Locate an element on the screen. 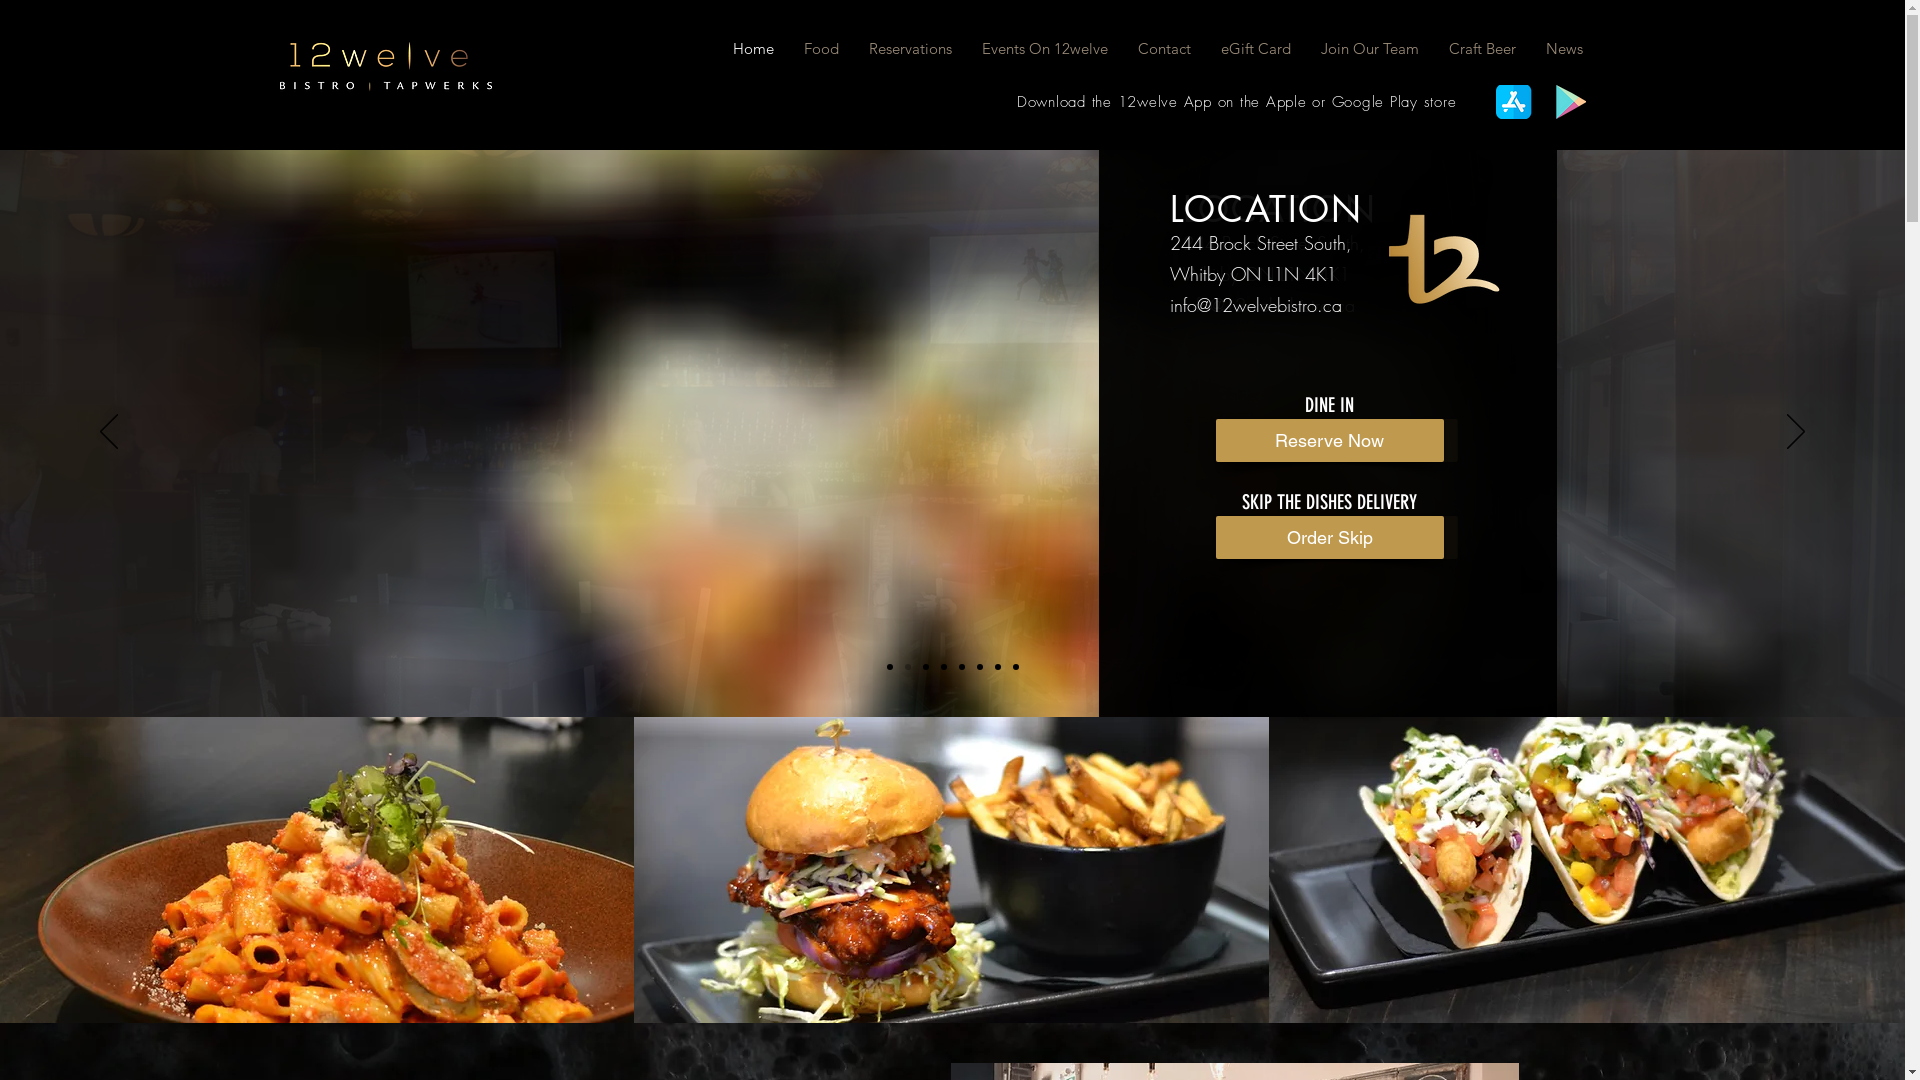 The height and width of the screenshot is (1080, 1920). Food is located at coordinates (820, 49).